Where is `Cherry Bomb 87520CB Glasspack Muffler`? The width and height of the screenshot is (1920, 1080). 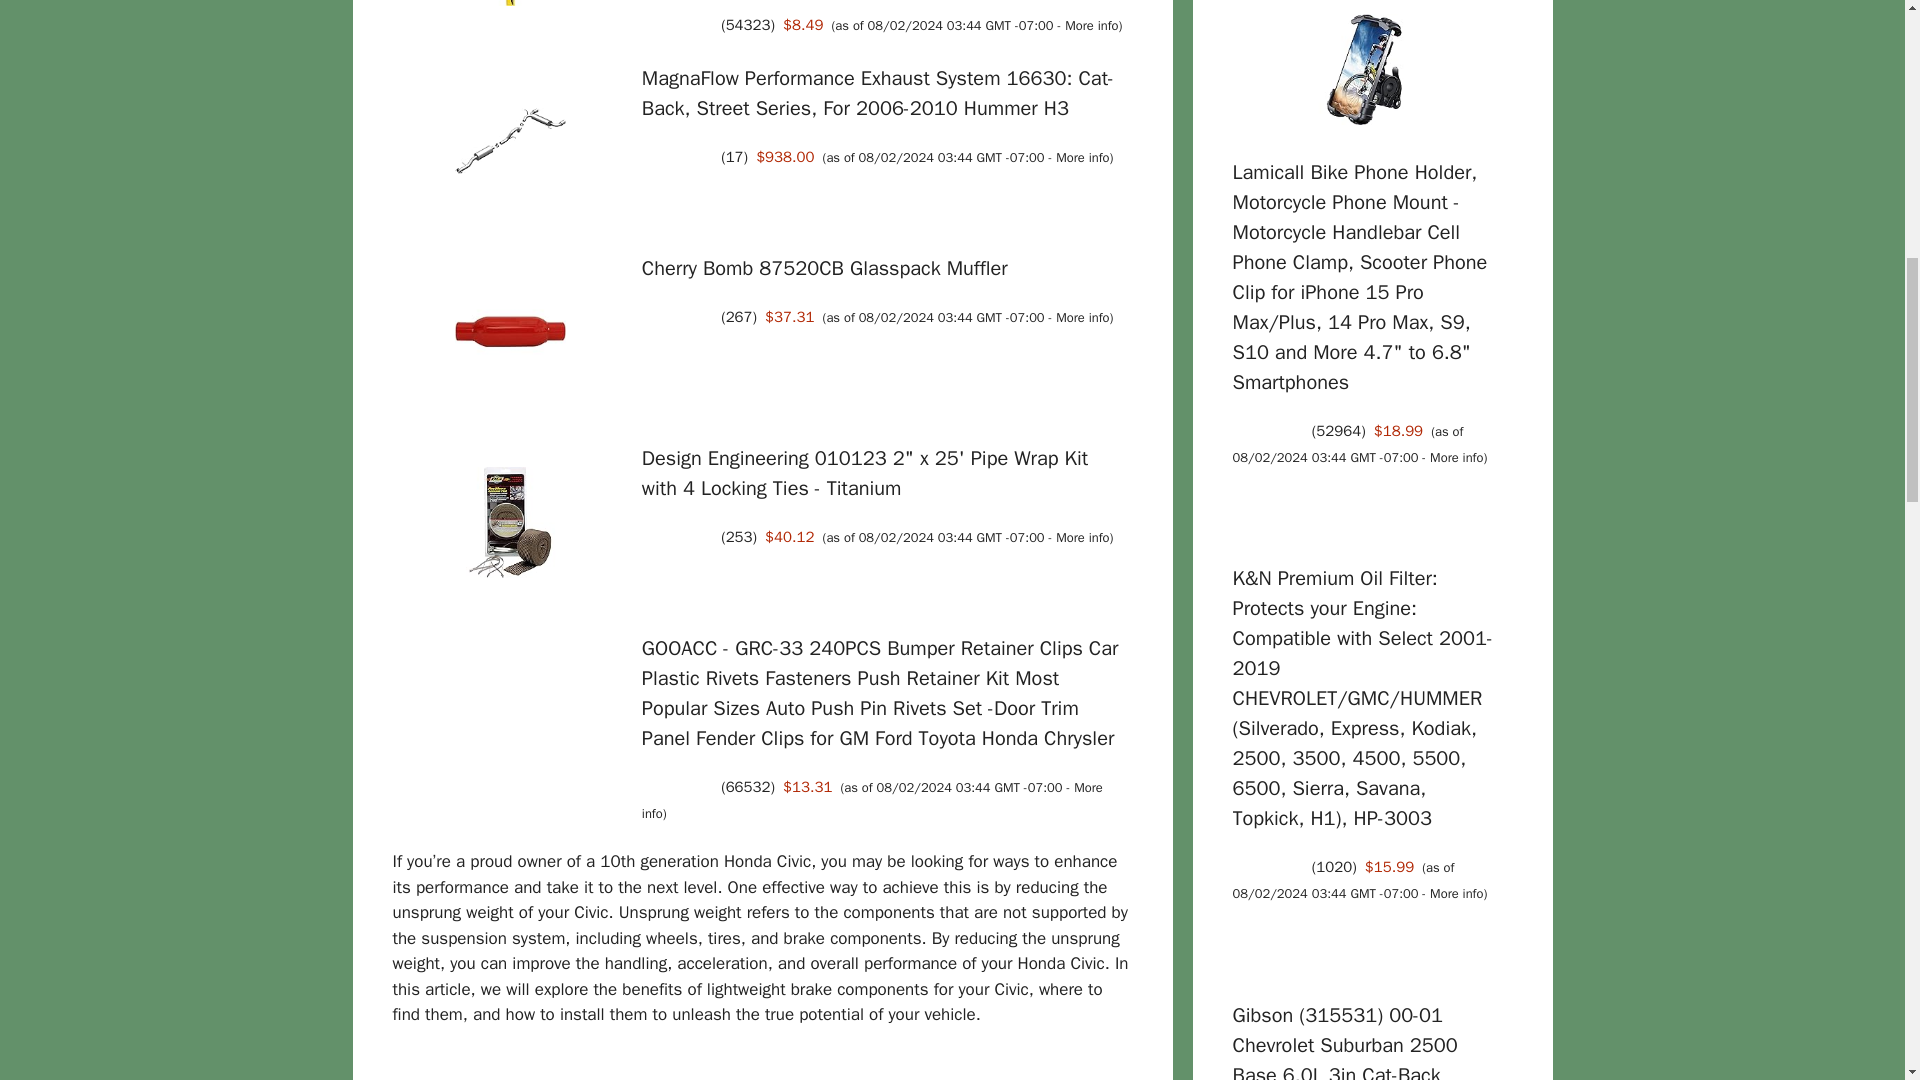 Cherry Bomb 87520CB Glasspack Muffler is located at coordinates (824, 268).